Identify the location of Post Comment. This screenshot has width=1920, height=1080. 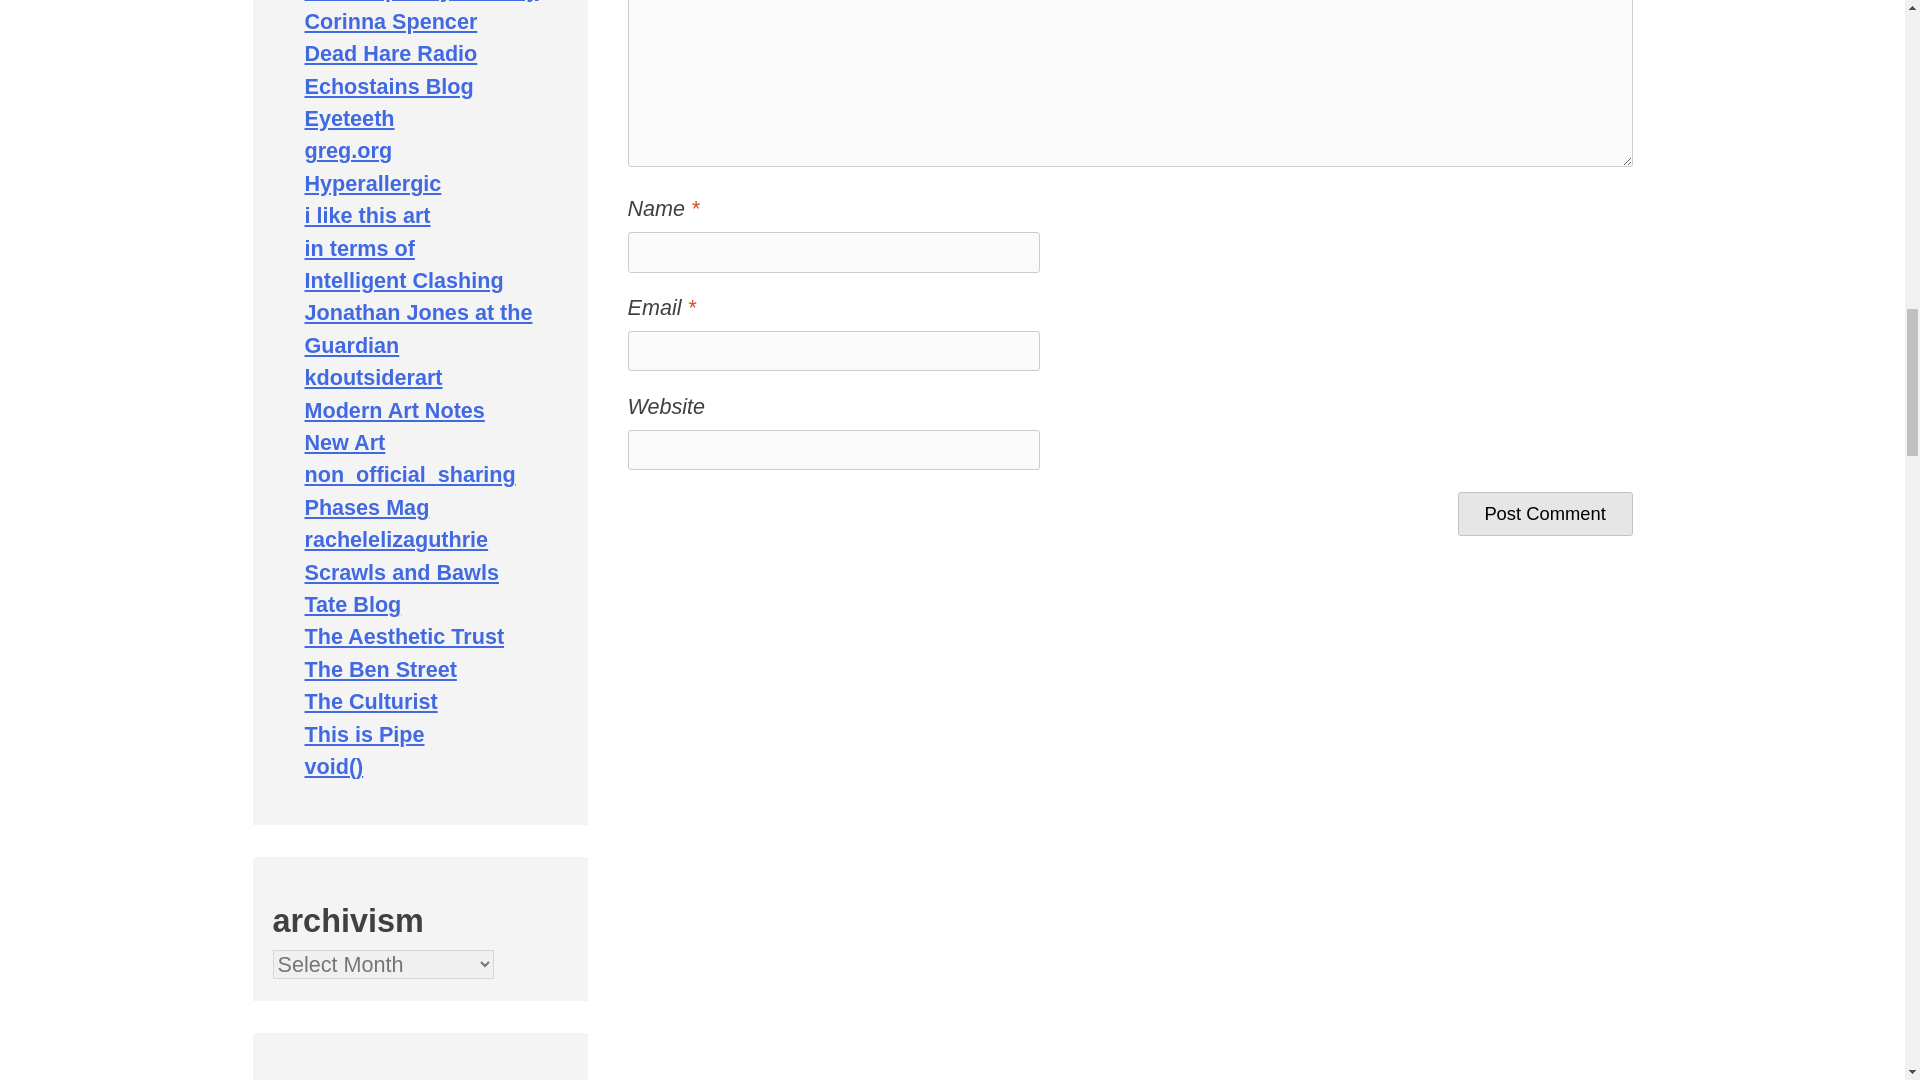
(1545, 514).